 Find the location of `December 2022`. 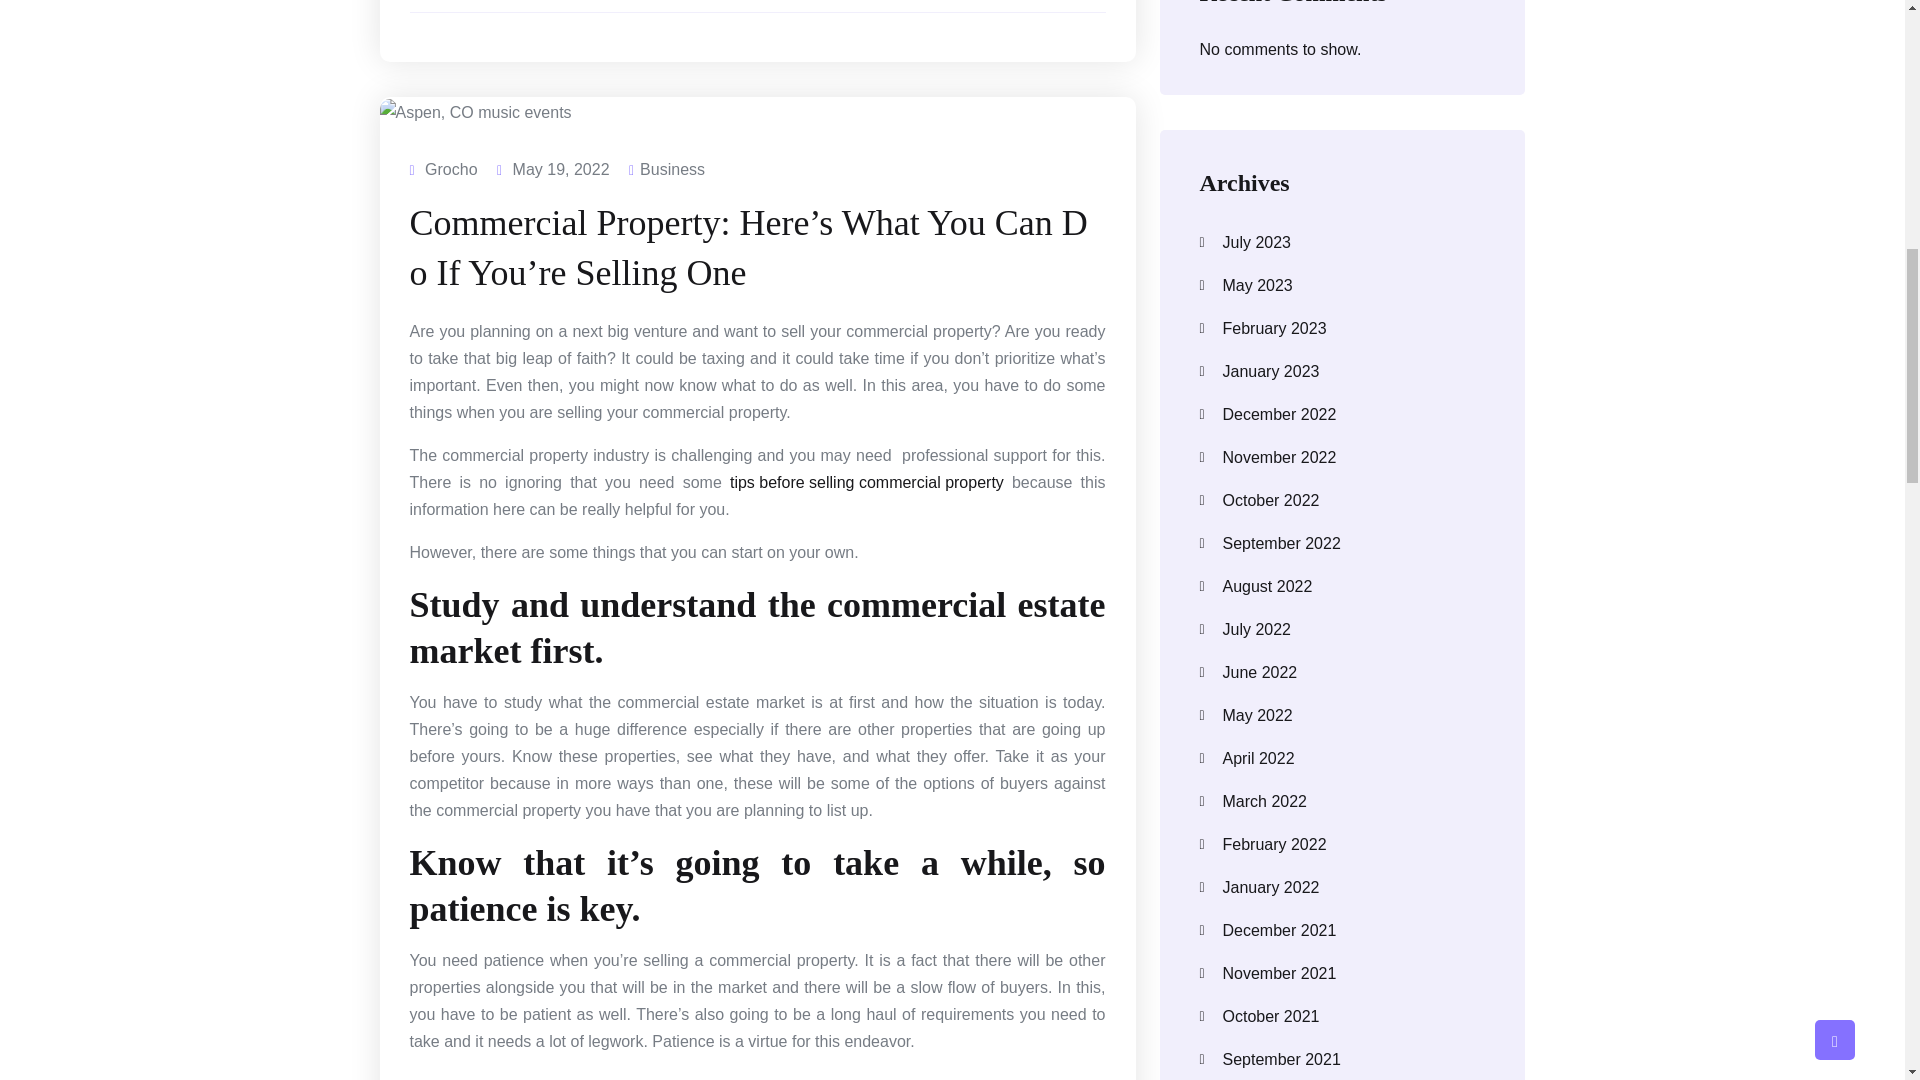

December 2022 is located at coordinates (1343, 414).